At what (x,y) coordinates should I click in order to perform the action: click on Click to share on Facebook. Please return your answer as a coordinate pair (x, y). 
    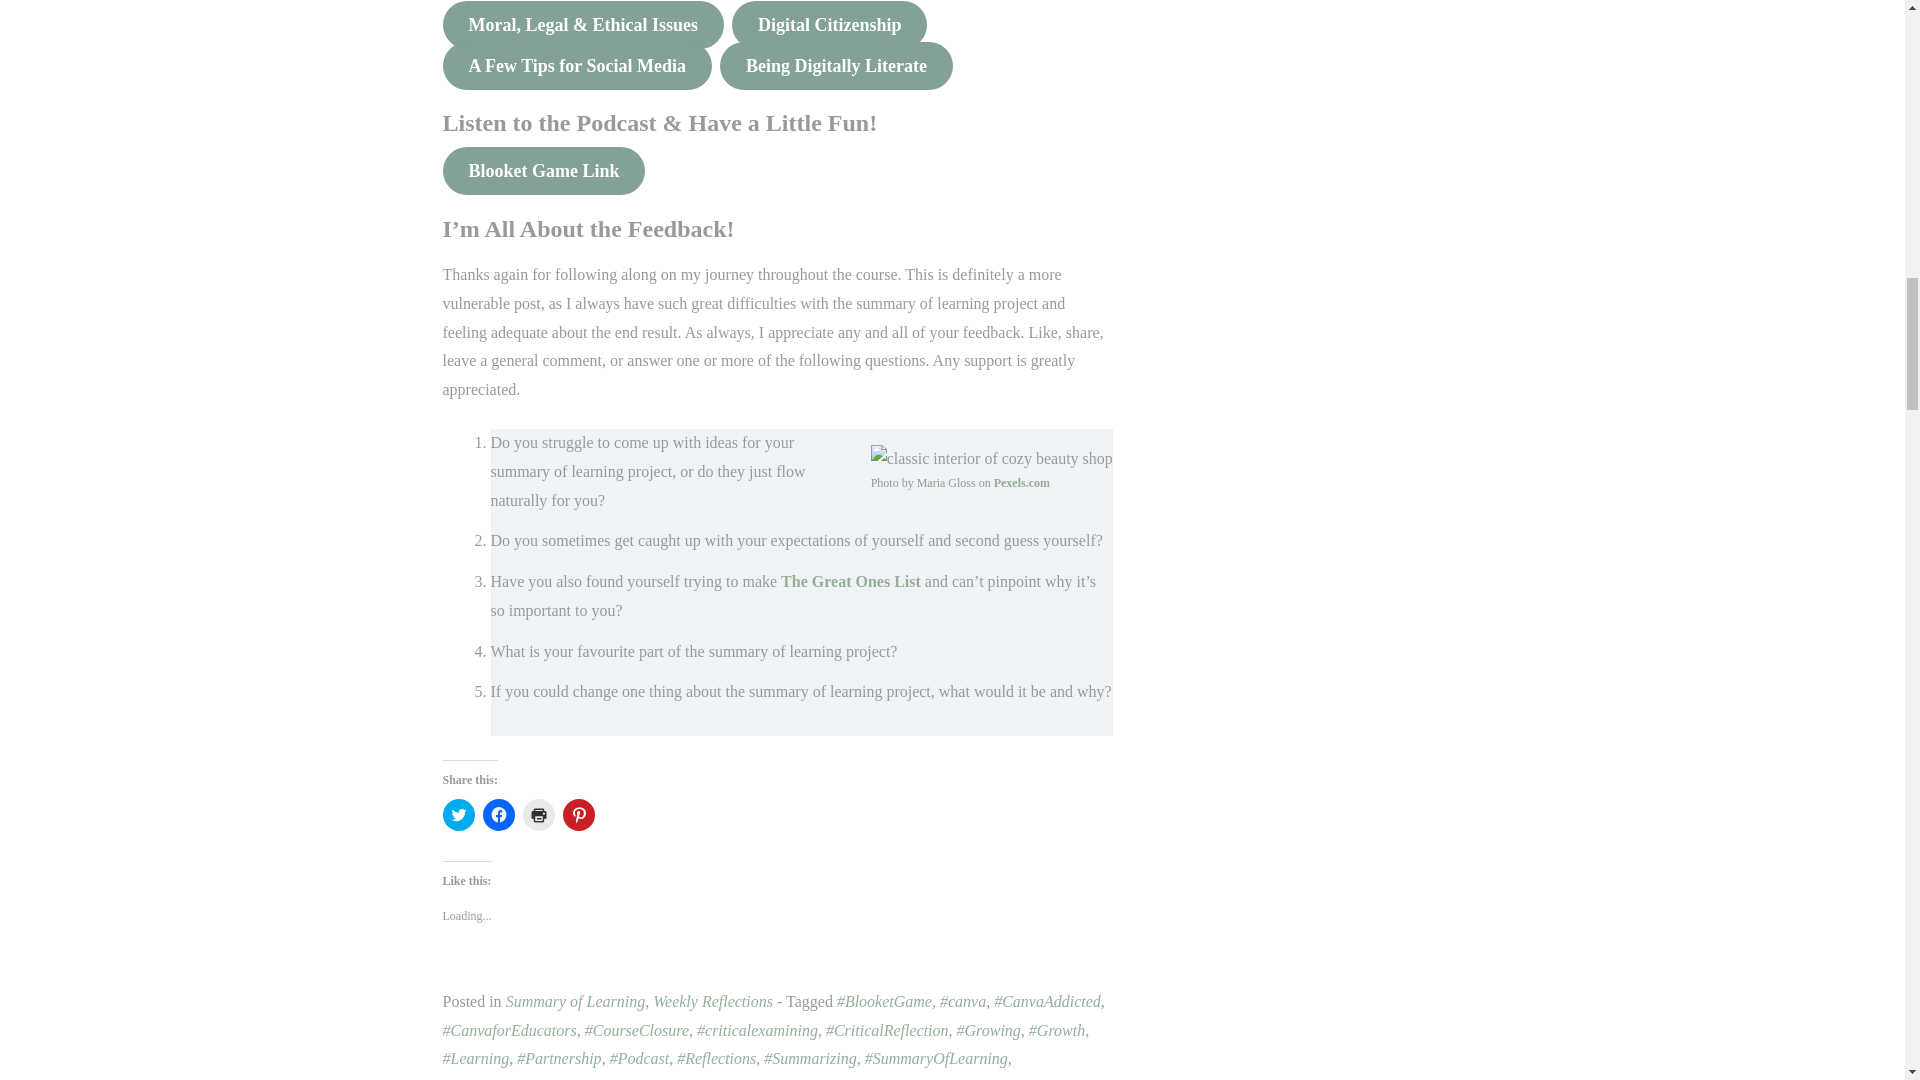
    Looking at the image, I should click on (498, 814).